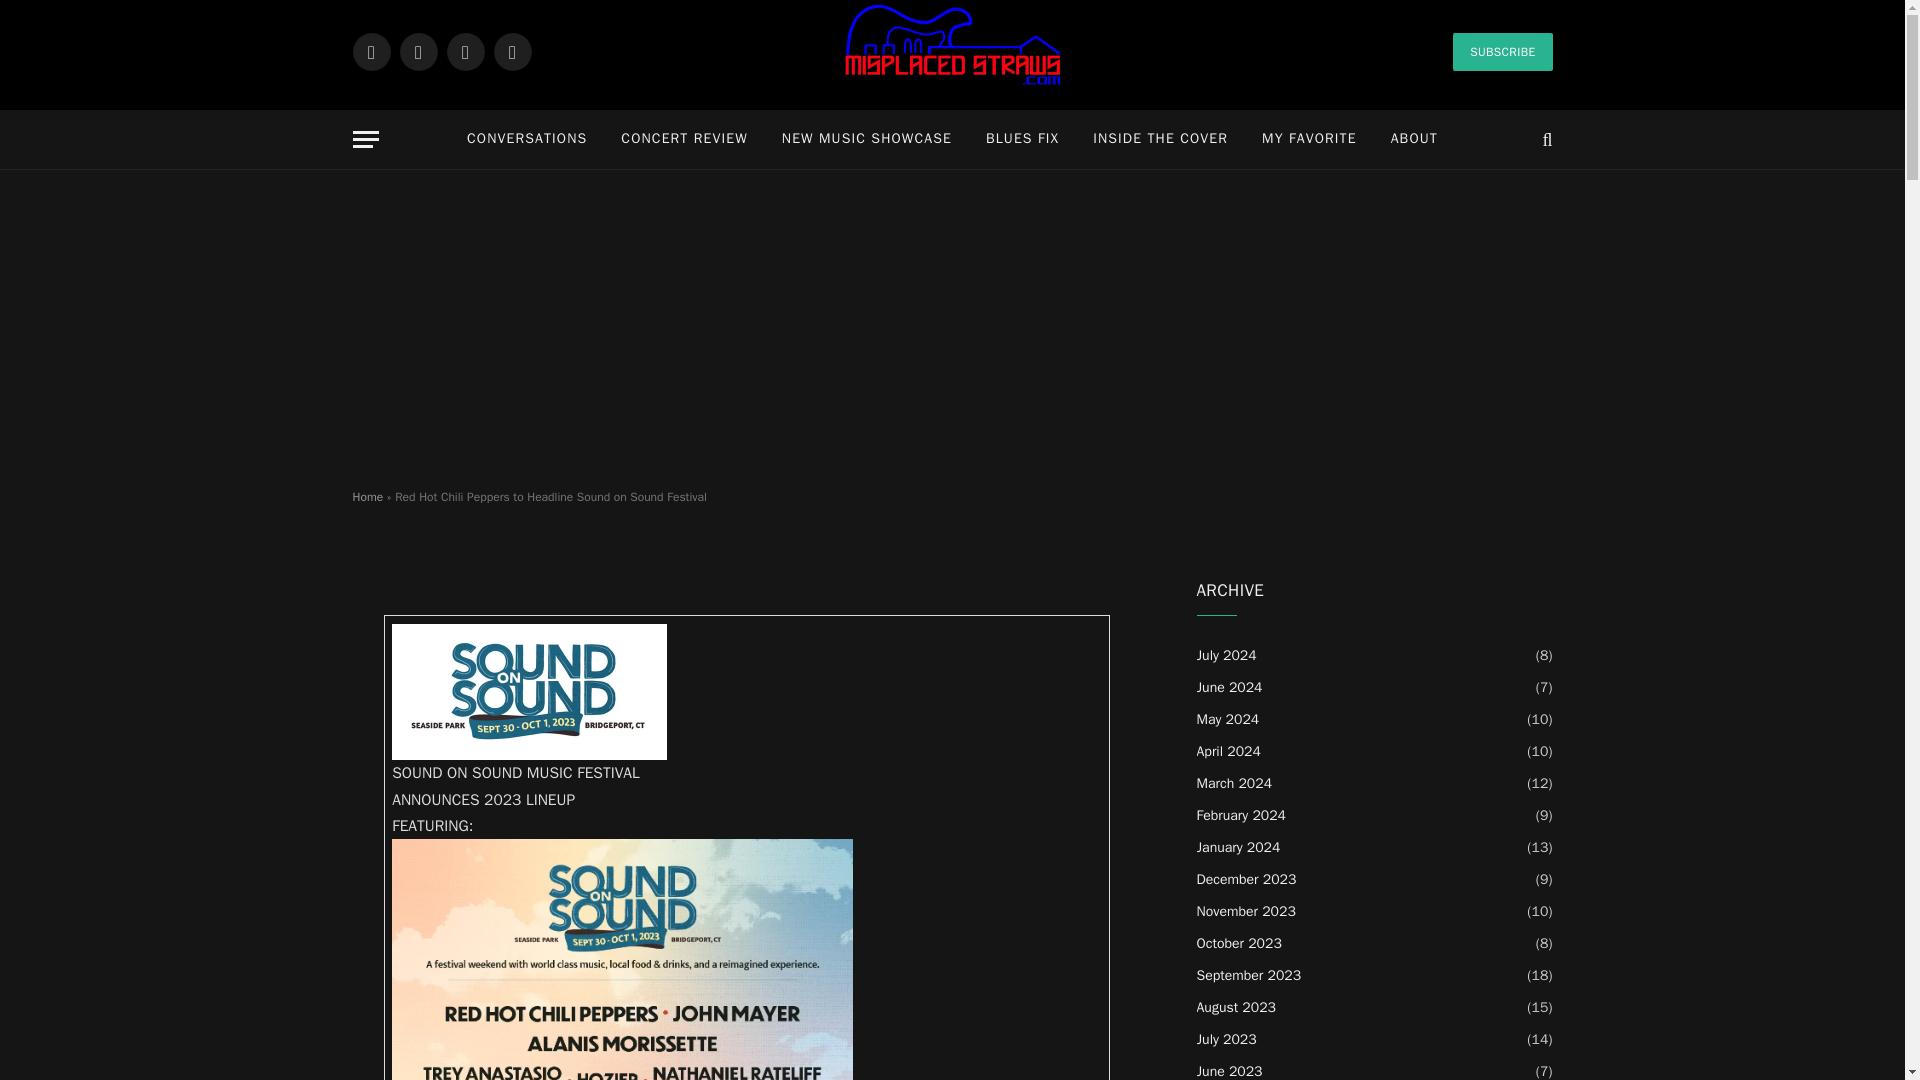 The image size is (1920, 1080). What do you see at coordinates (370, 52) in the screenshot?
I see `Facebook` at bounding box center [370, 52].